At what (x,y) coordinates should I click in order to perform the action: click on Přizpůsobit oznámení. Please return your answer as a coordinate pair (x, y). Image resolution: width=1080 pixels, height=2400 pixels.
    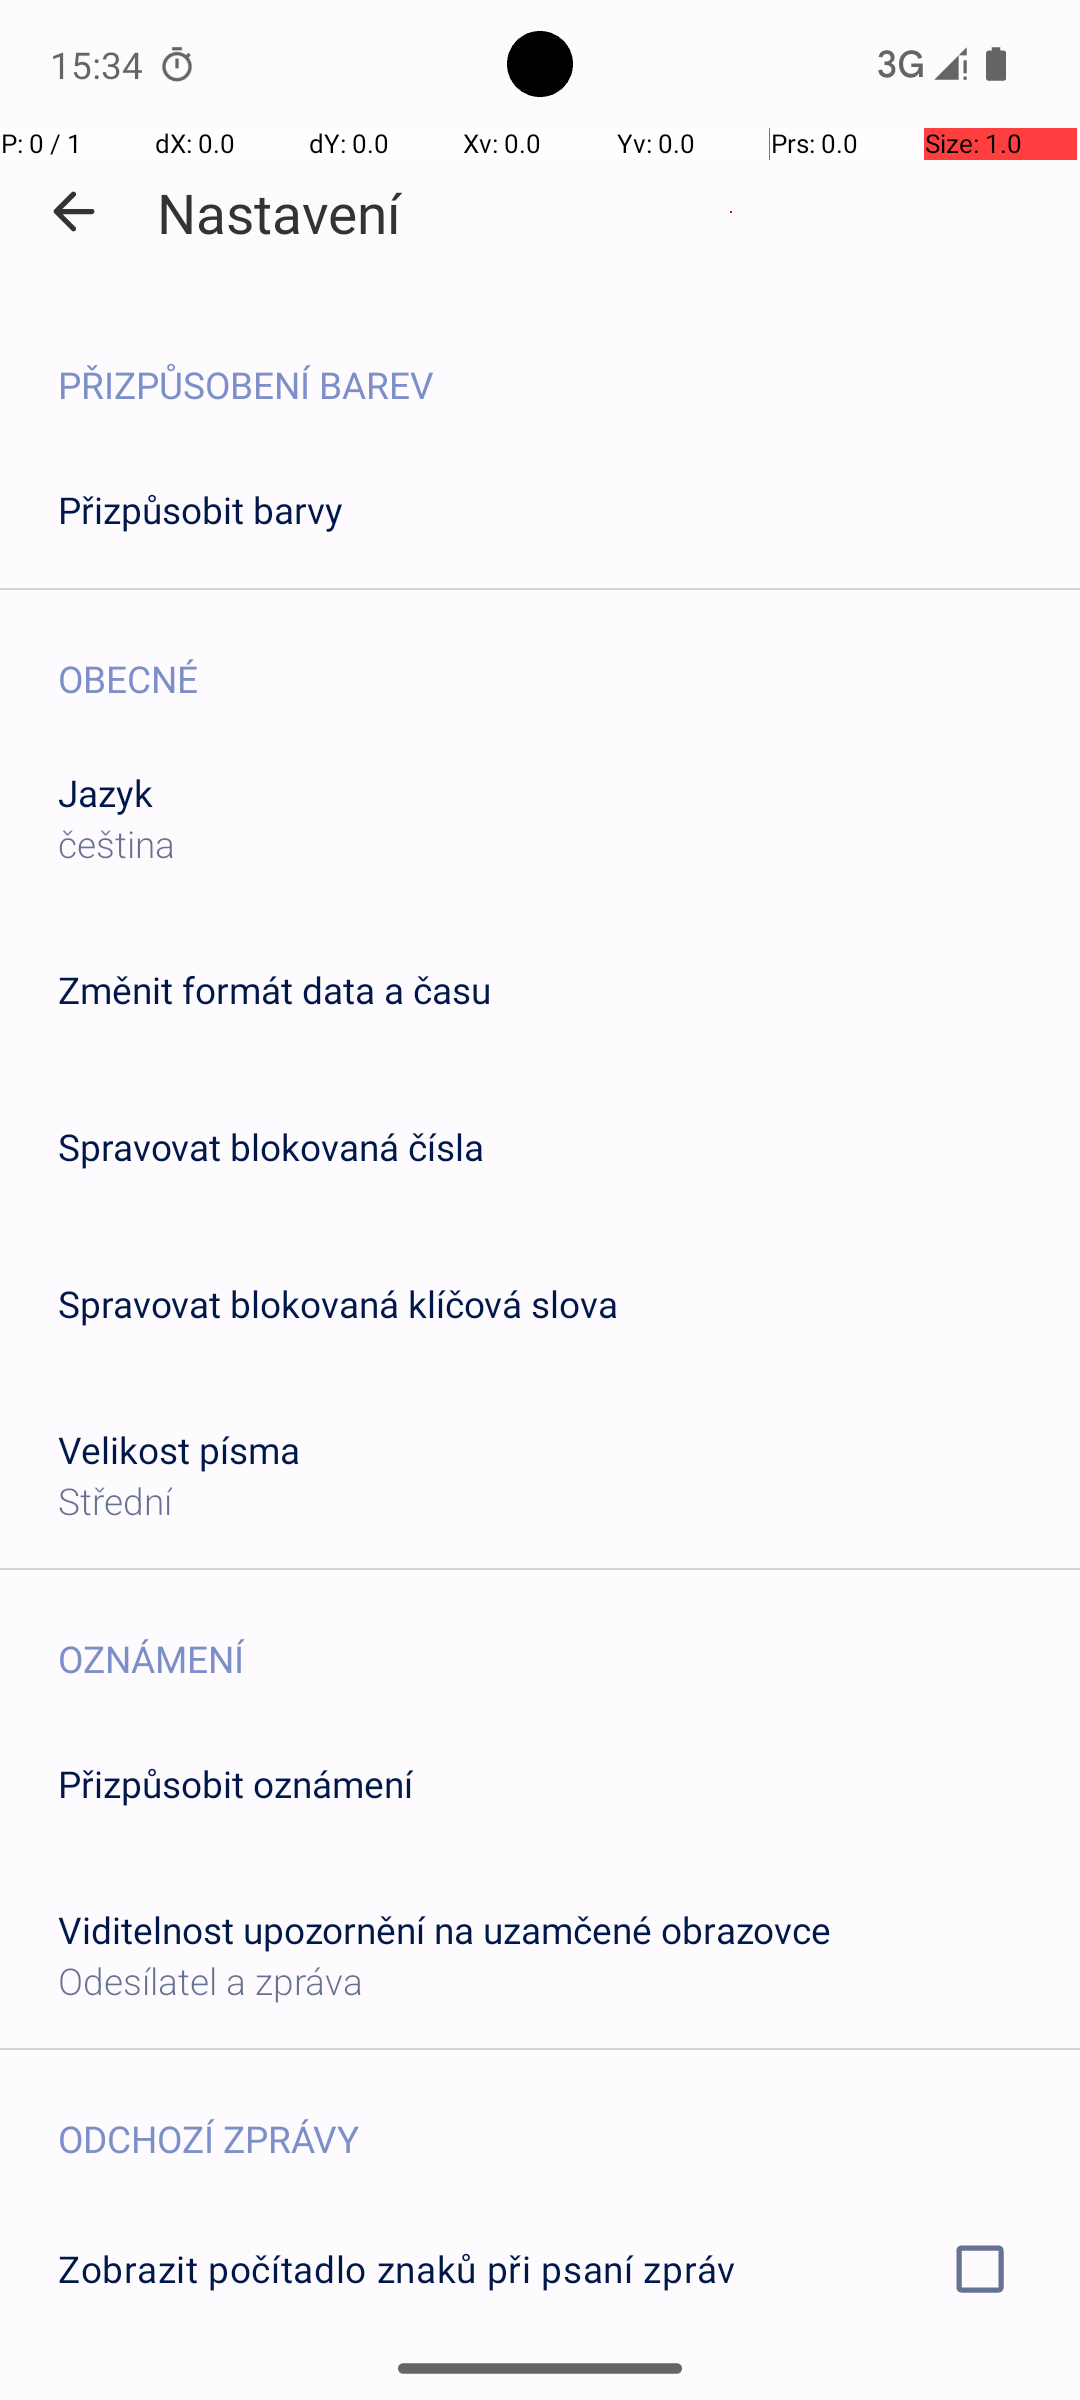
    Looking at the image, I should click on (236, 1784).